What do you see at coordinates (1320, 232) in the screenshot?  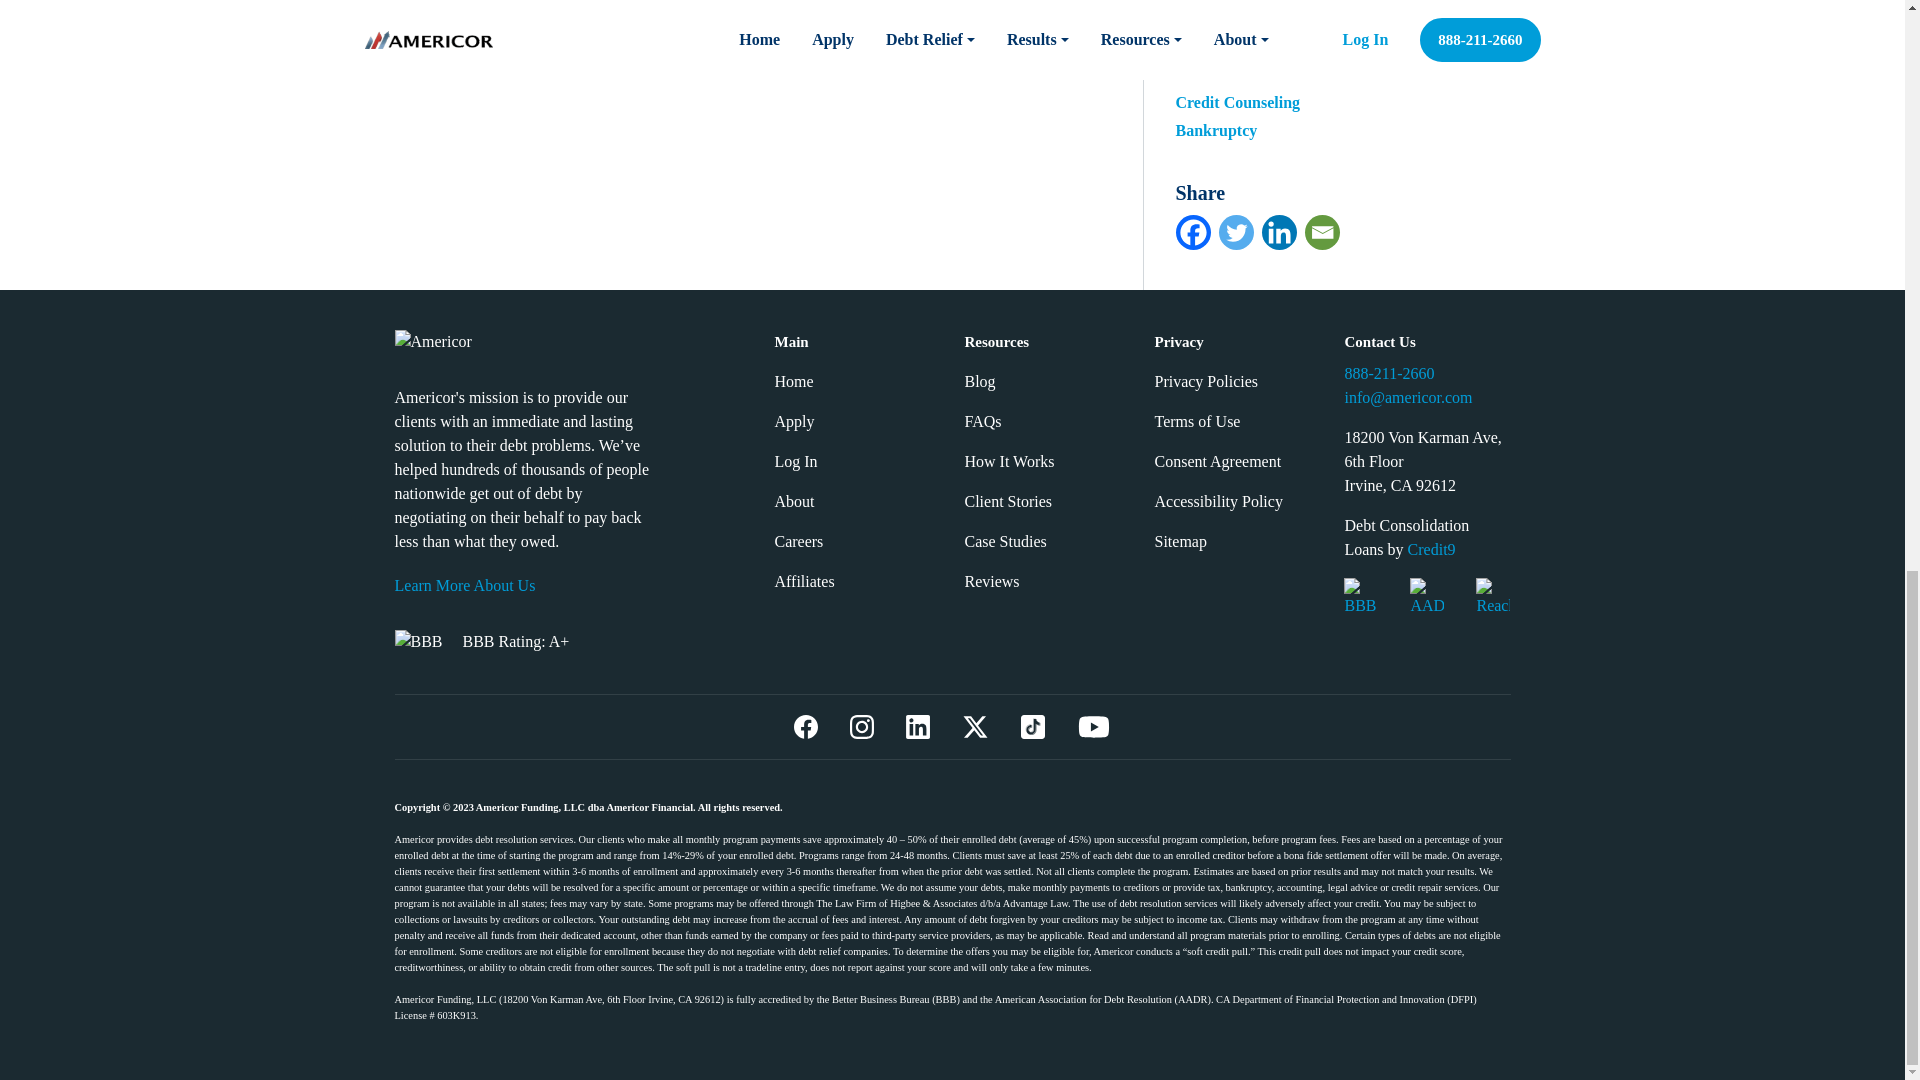 I see `Email` at bounding box center [1320, 232].